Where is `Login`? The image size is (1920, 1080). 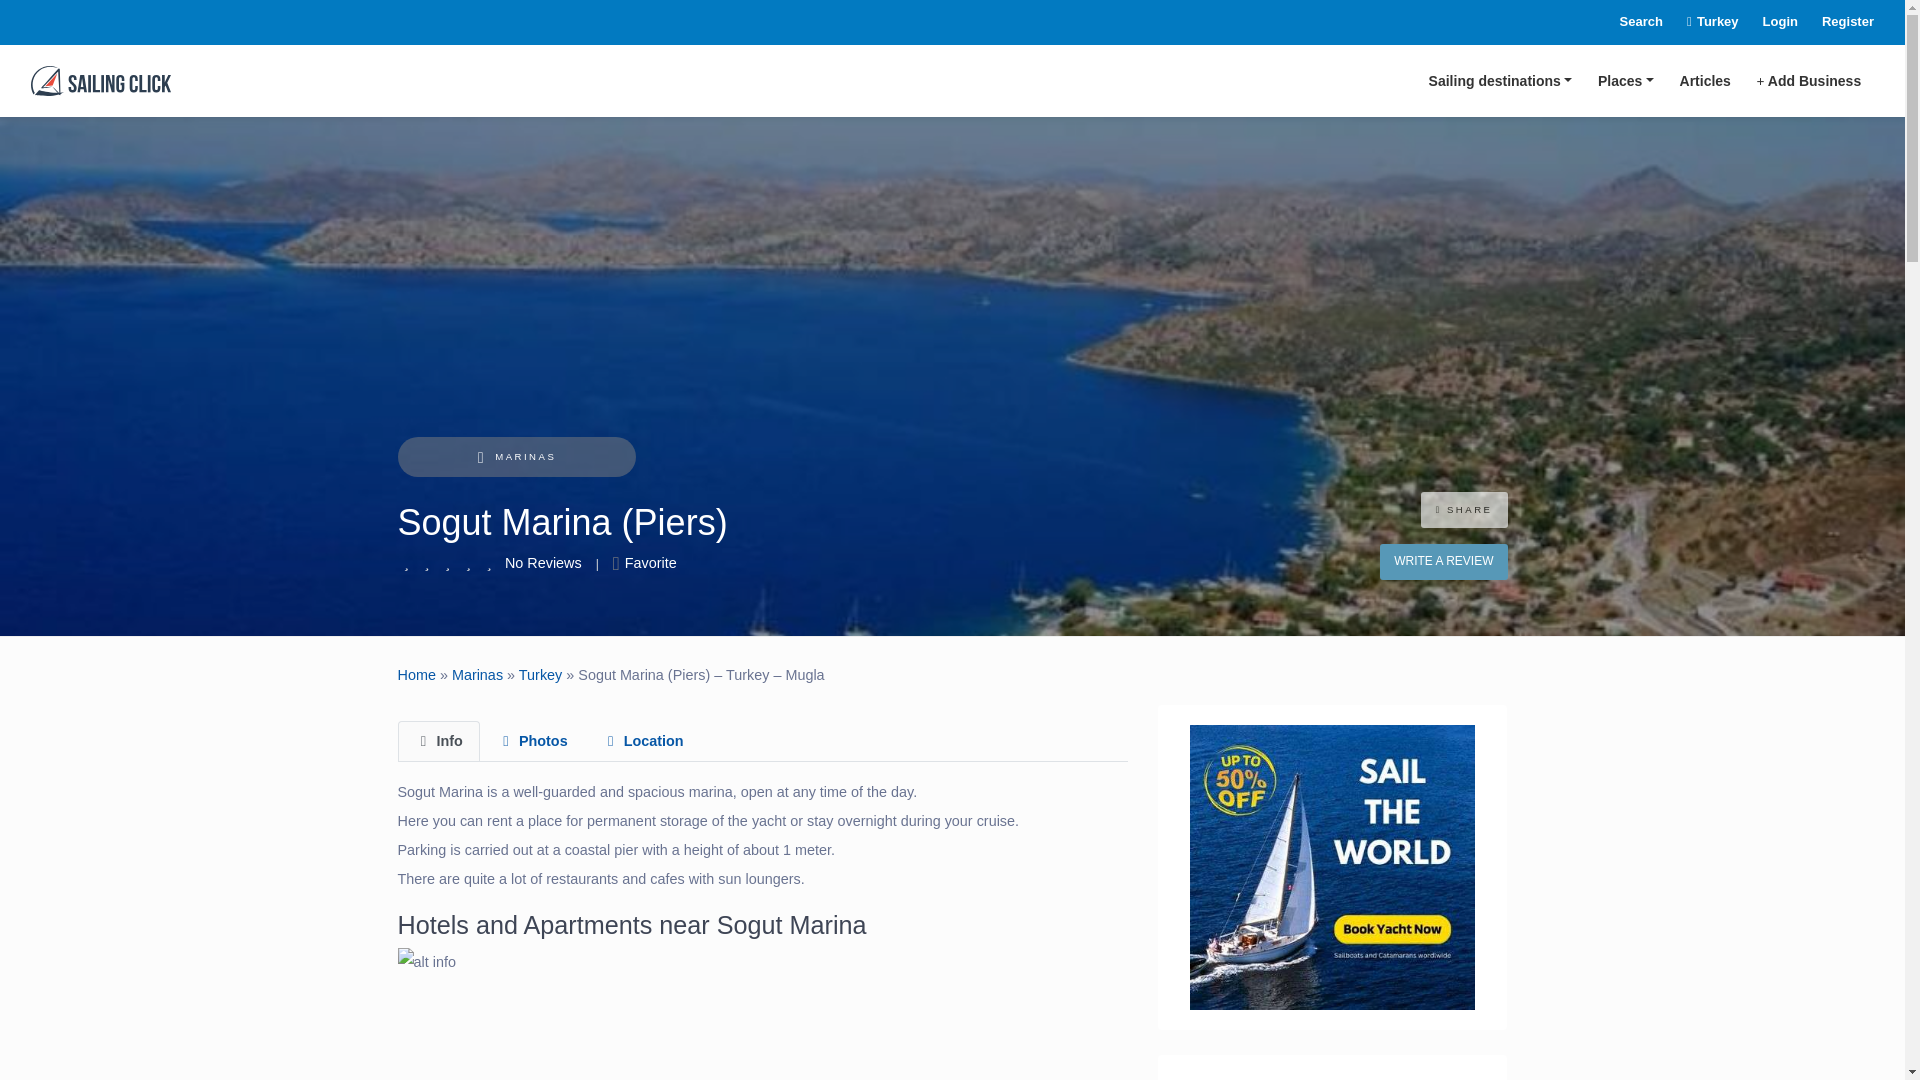
Login is located at coordinates (1768, 22).